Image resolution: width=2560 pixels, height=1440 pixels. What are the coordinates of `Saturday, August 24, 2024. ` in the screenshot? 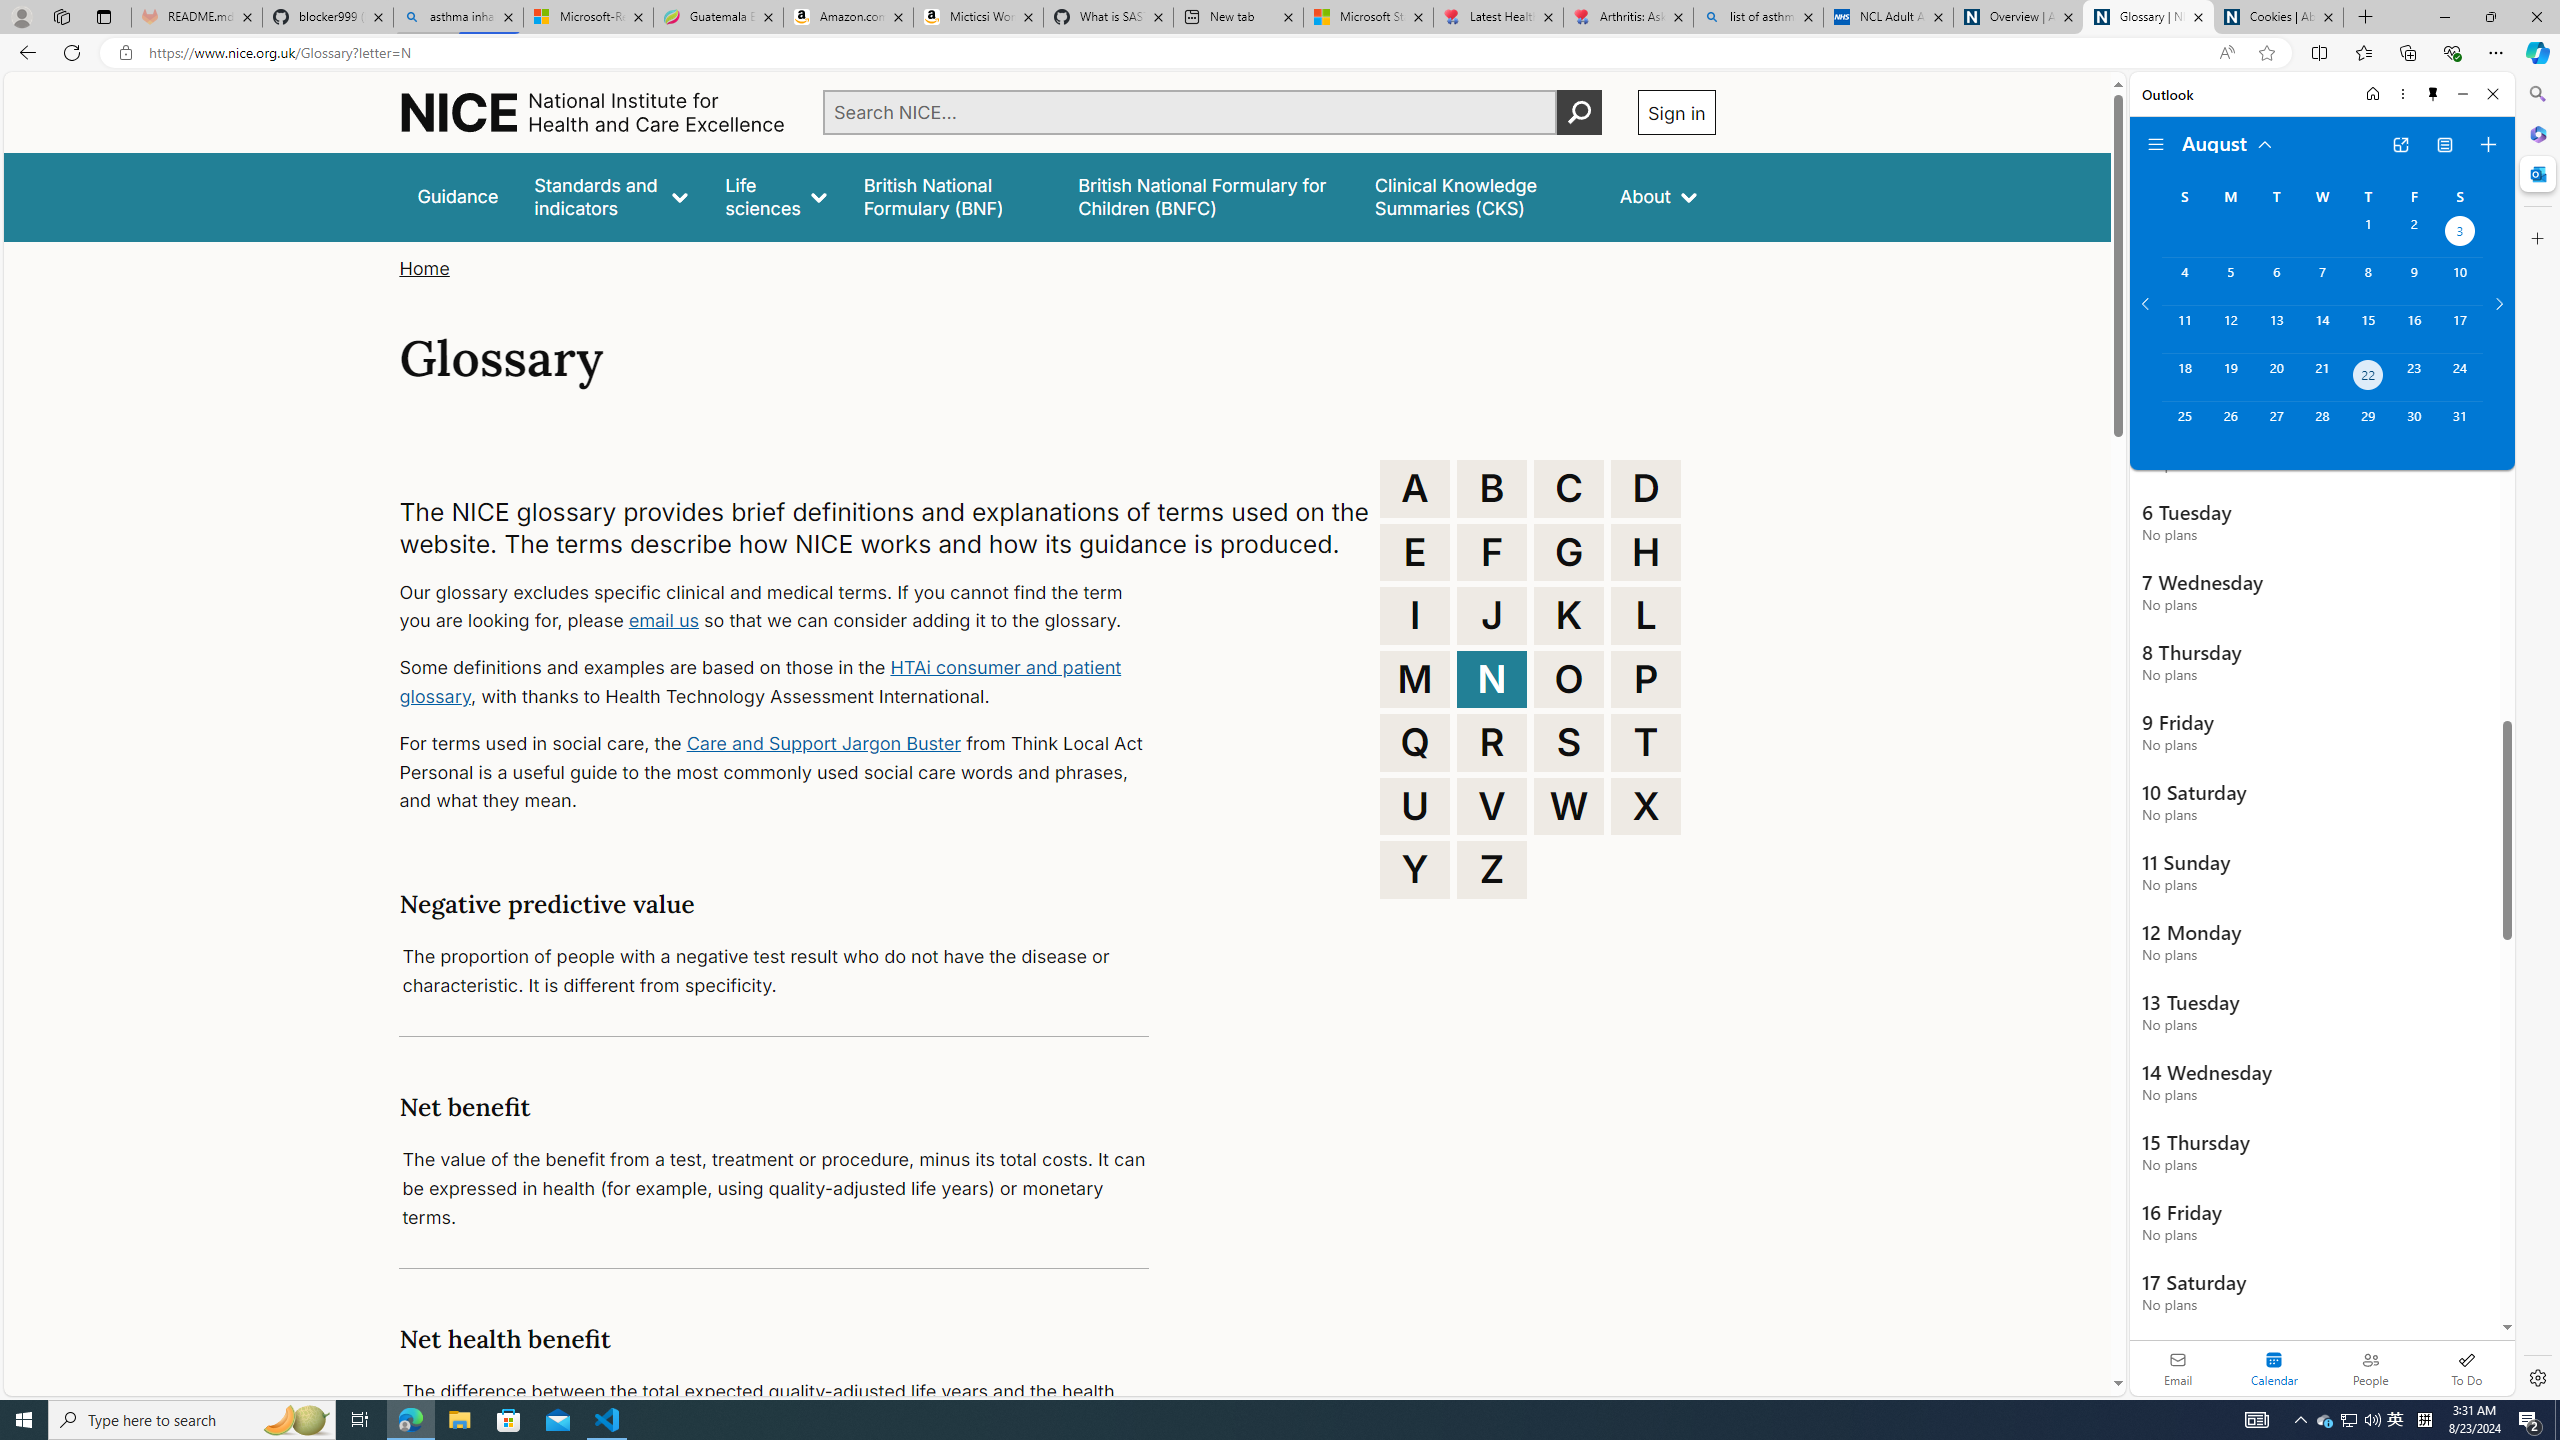 It's located at (2460, 377).